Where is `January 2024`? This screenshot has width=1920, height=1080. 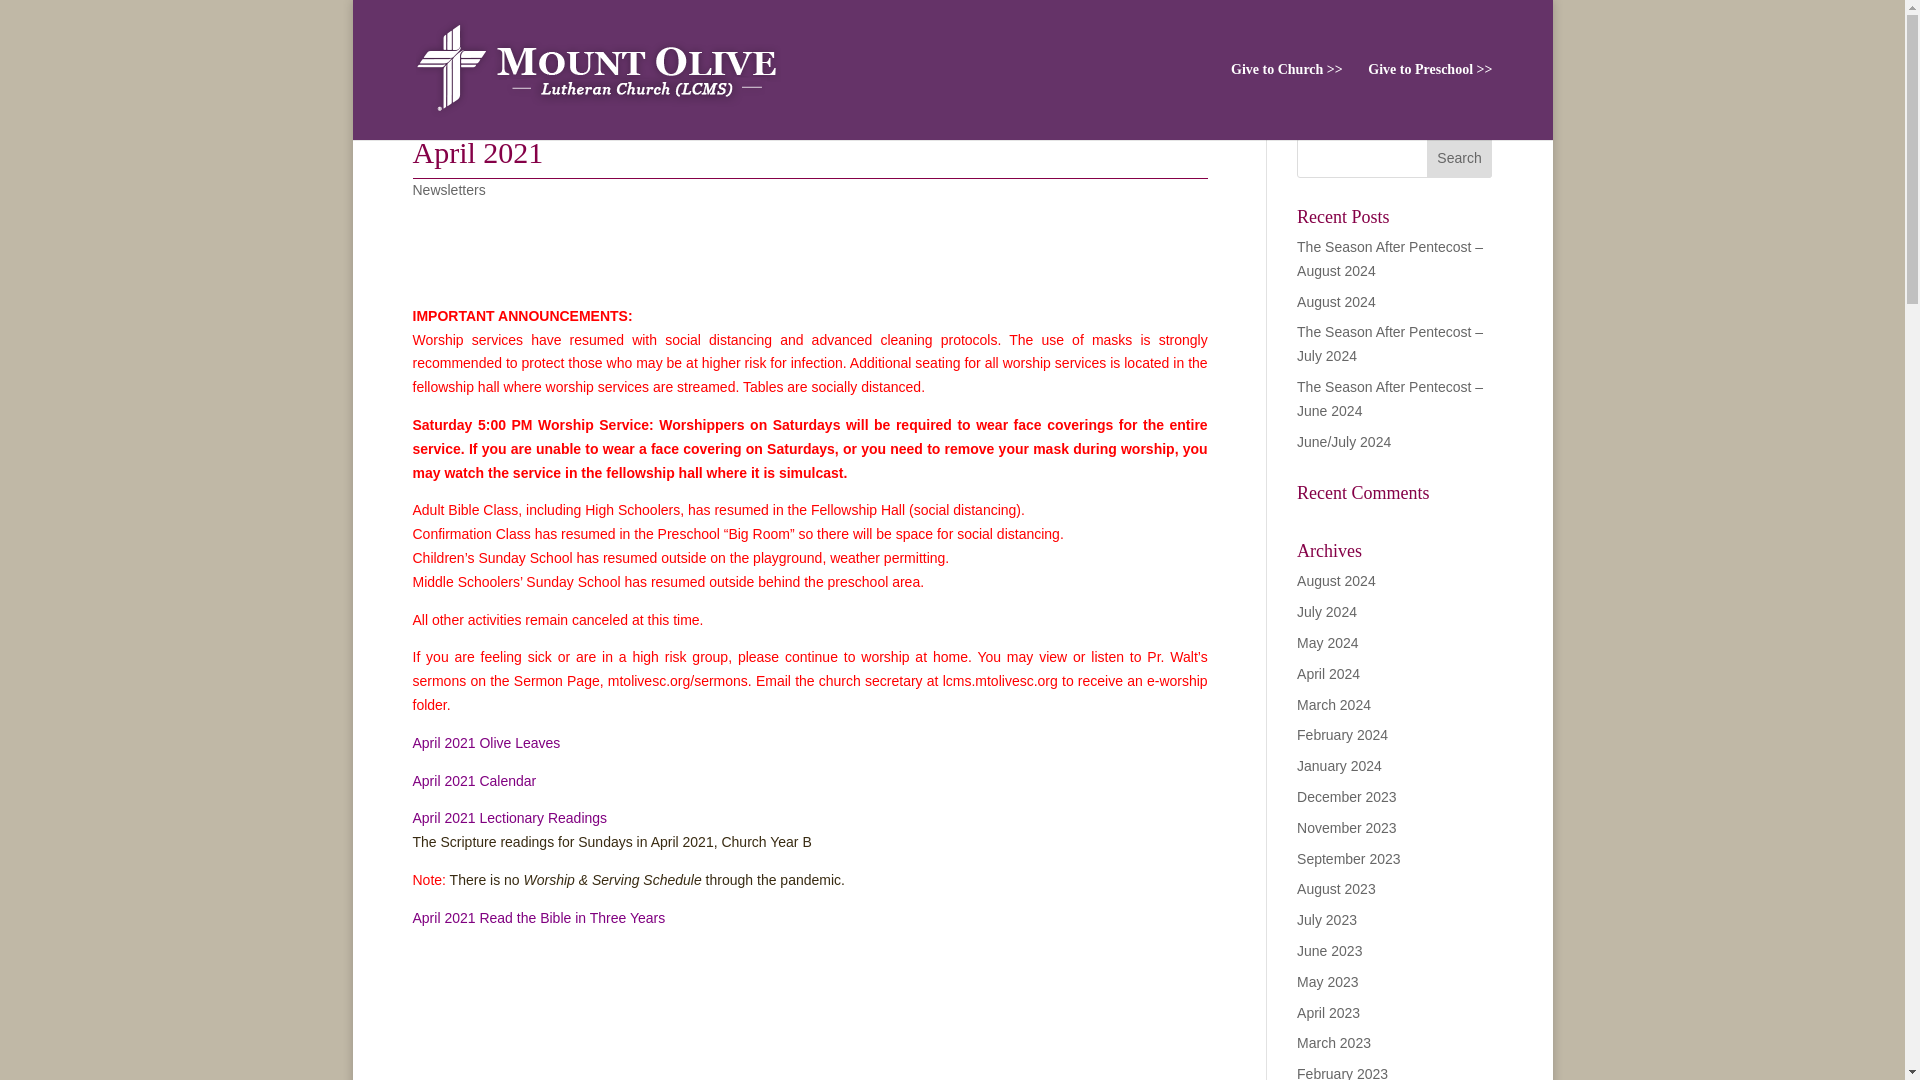 January 2024 is located at coordinates (1340, 766).